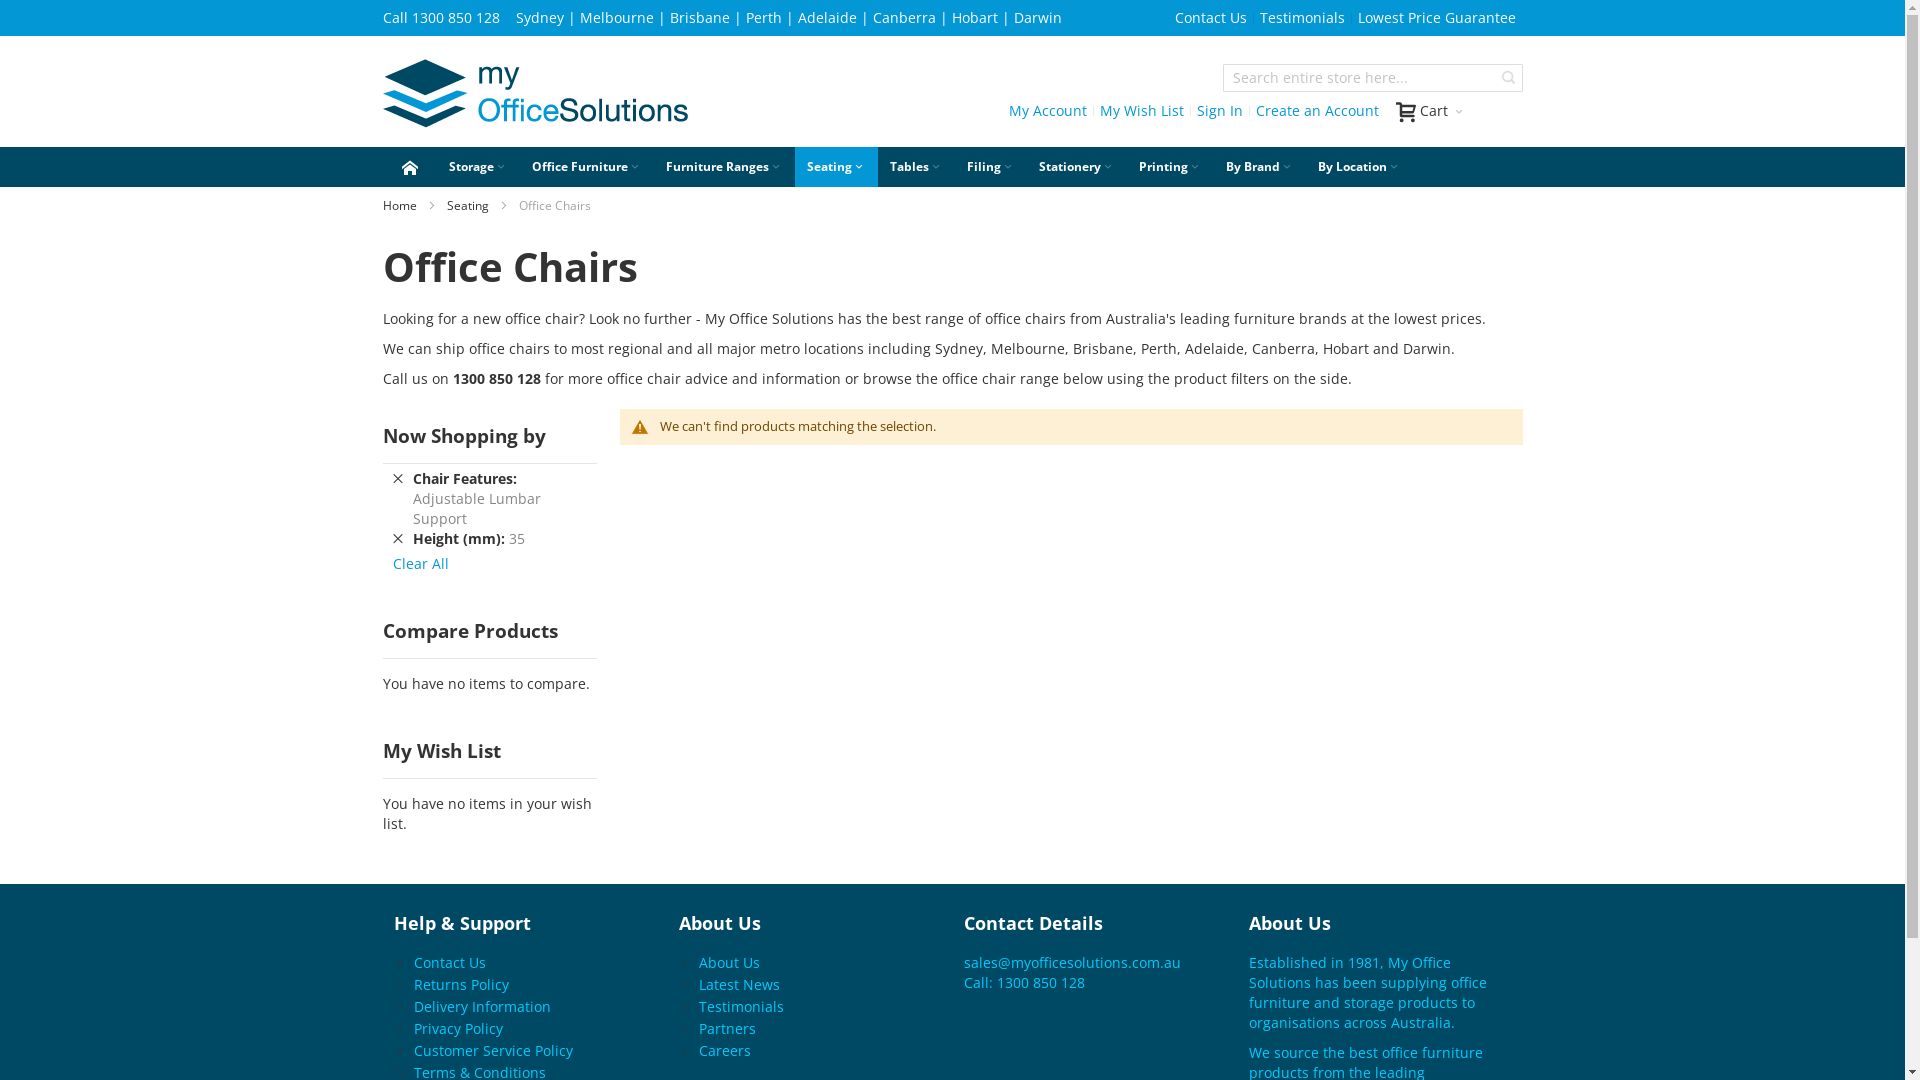 This screenshot has height=1080, width=1920. Describe the element at coordinates (1360, 166) in the screenshot. I see `By Location` at that location.